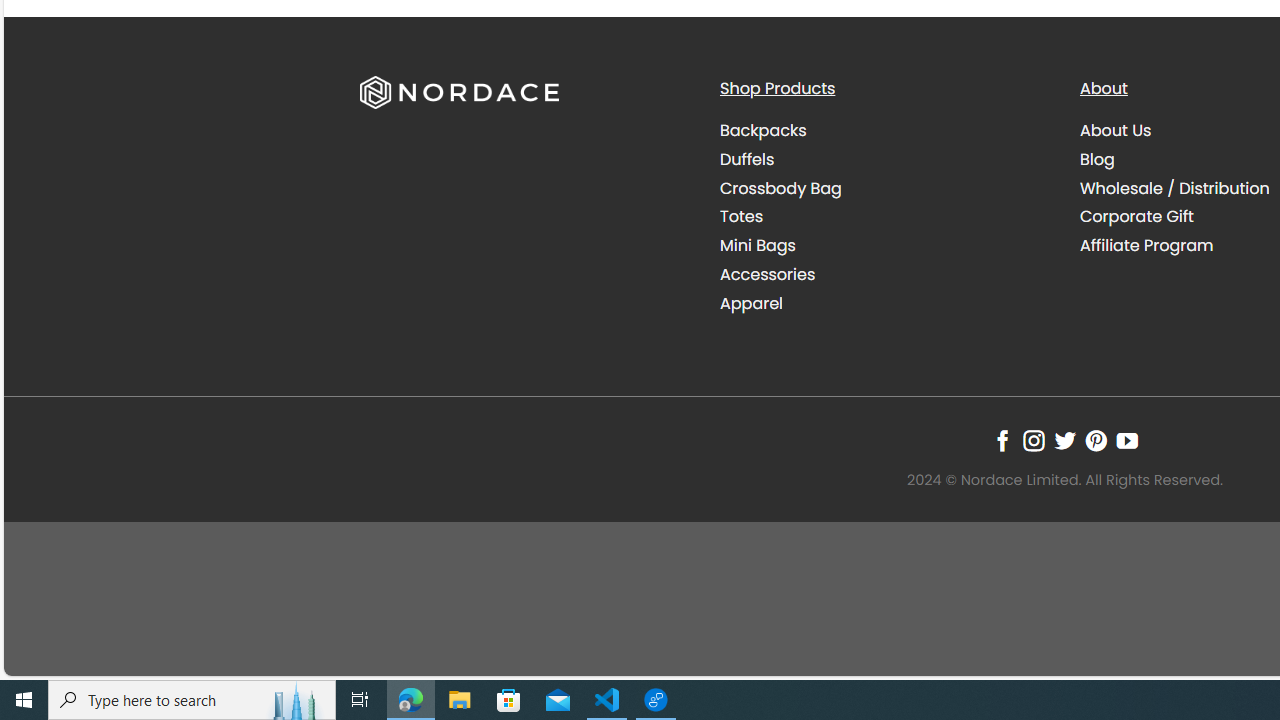  Describe the element at coordinates (1116, 130) in the screenshot. I see `About Us` at that location.